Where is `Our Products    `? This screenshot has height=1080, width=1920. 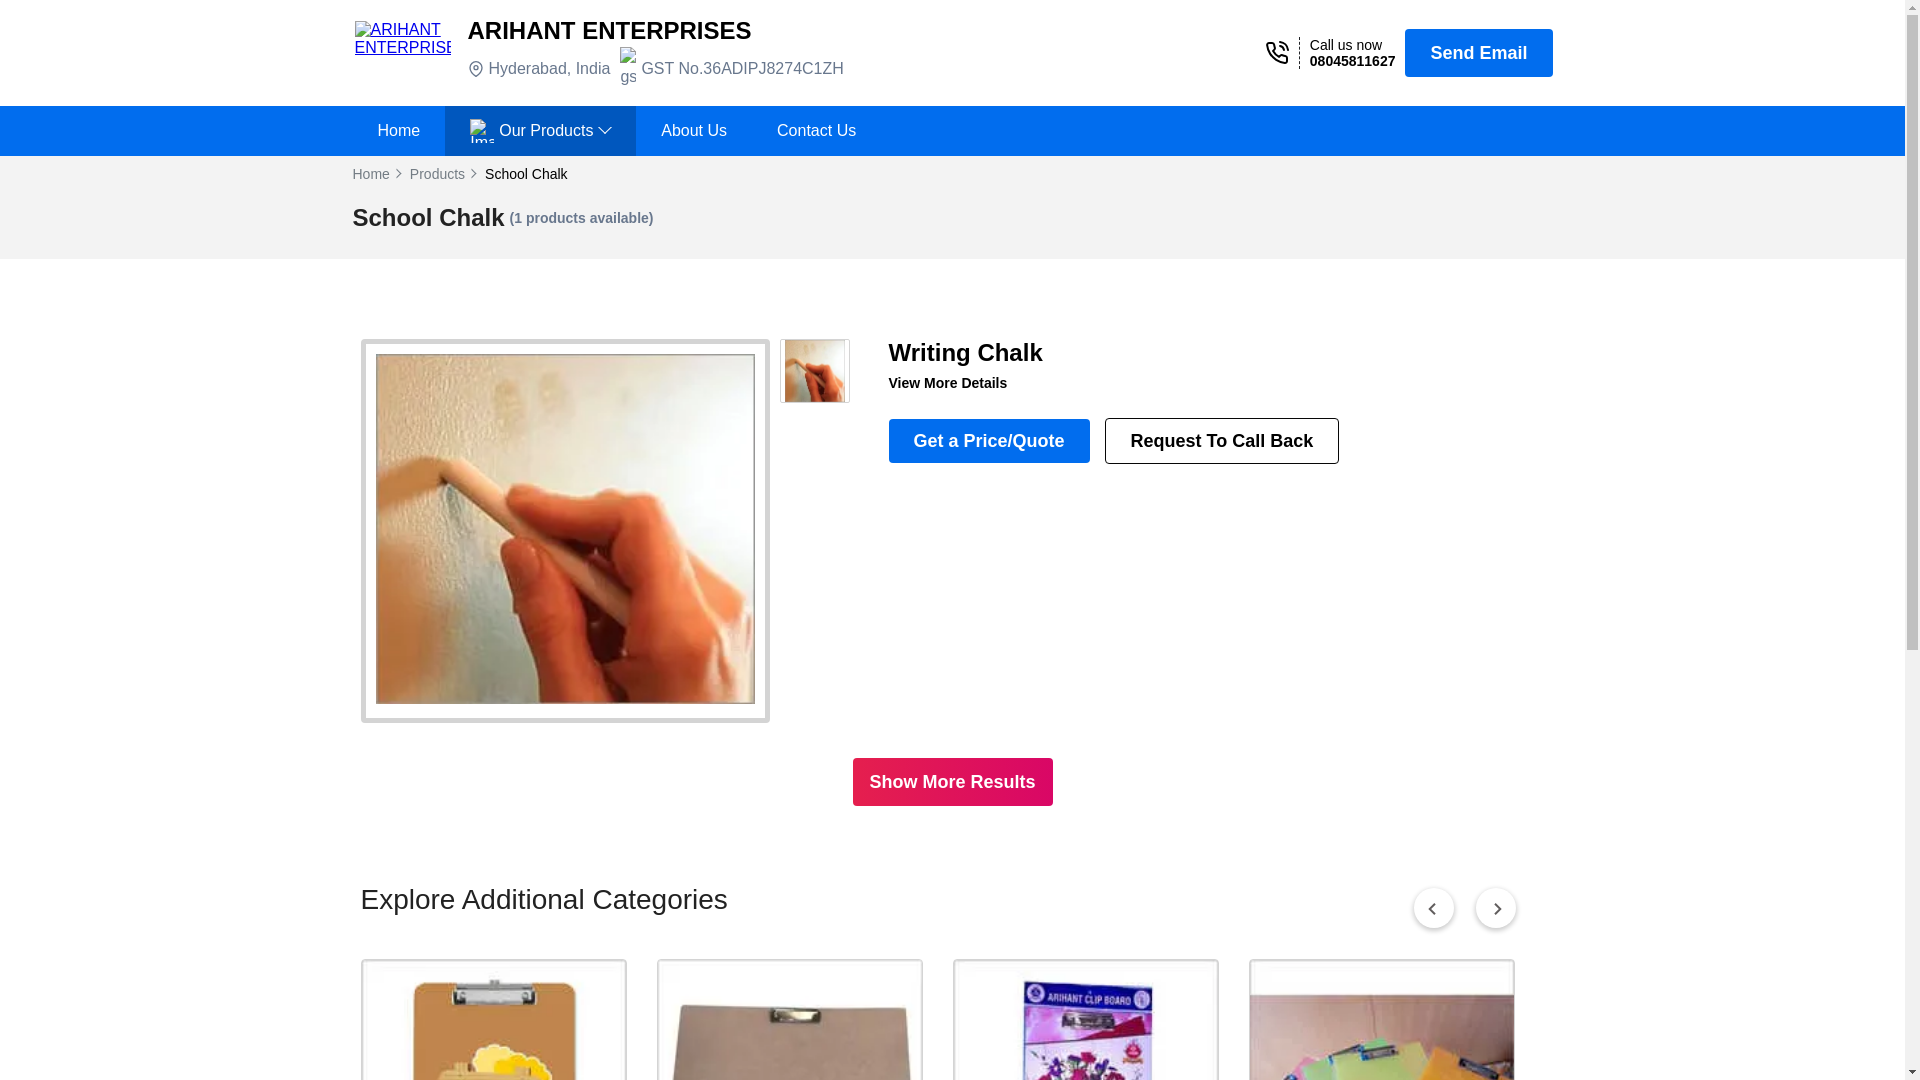
Our Products     is located at coordinates (540, 130).